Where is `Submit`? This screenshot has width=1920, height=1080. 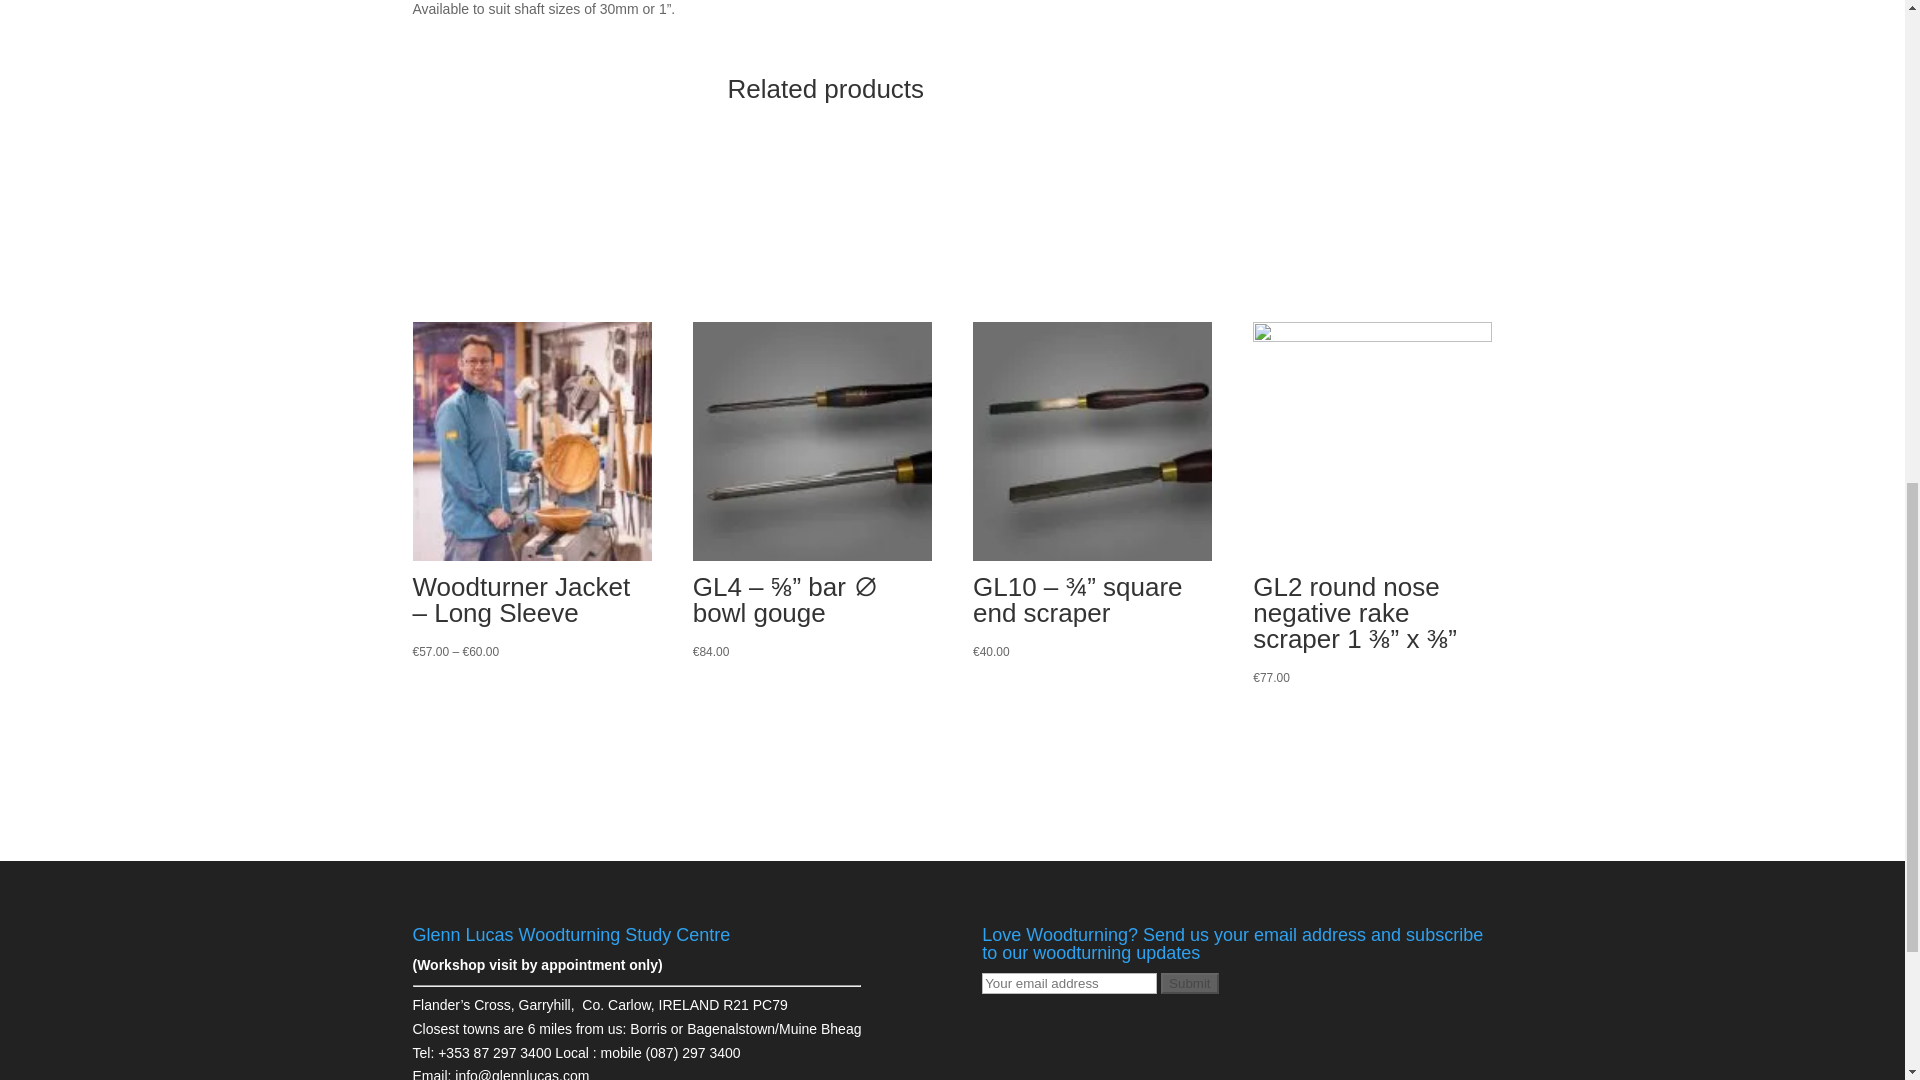 Submit is located at coordinates (1189, 983).